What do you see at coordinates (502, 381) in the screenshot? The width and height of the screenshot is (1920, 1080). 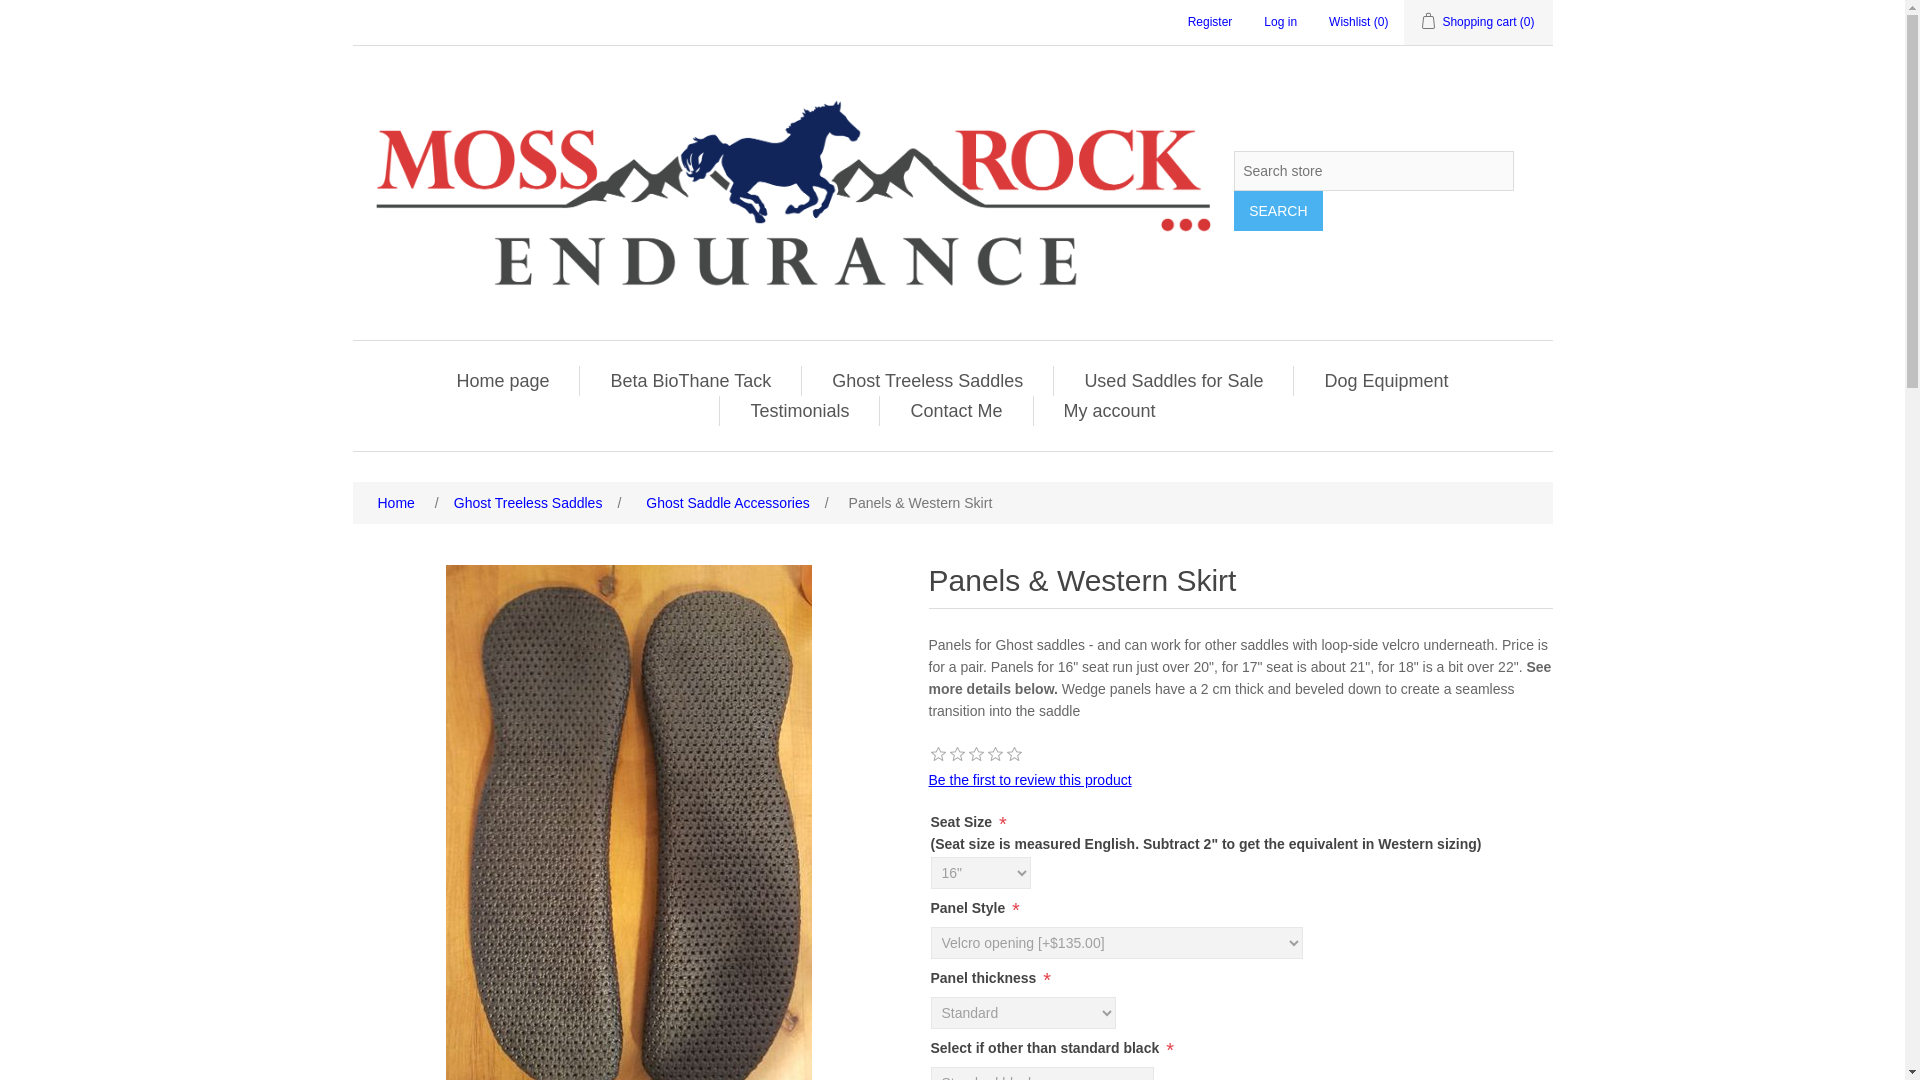 I see `Home page` at bounding box center [502, 381].